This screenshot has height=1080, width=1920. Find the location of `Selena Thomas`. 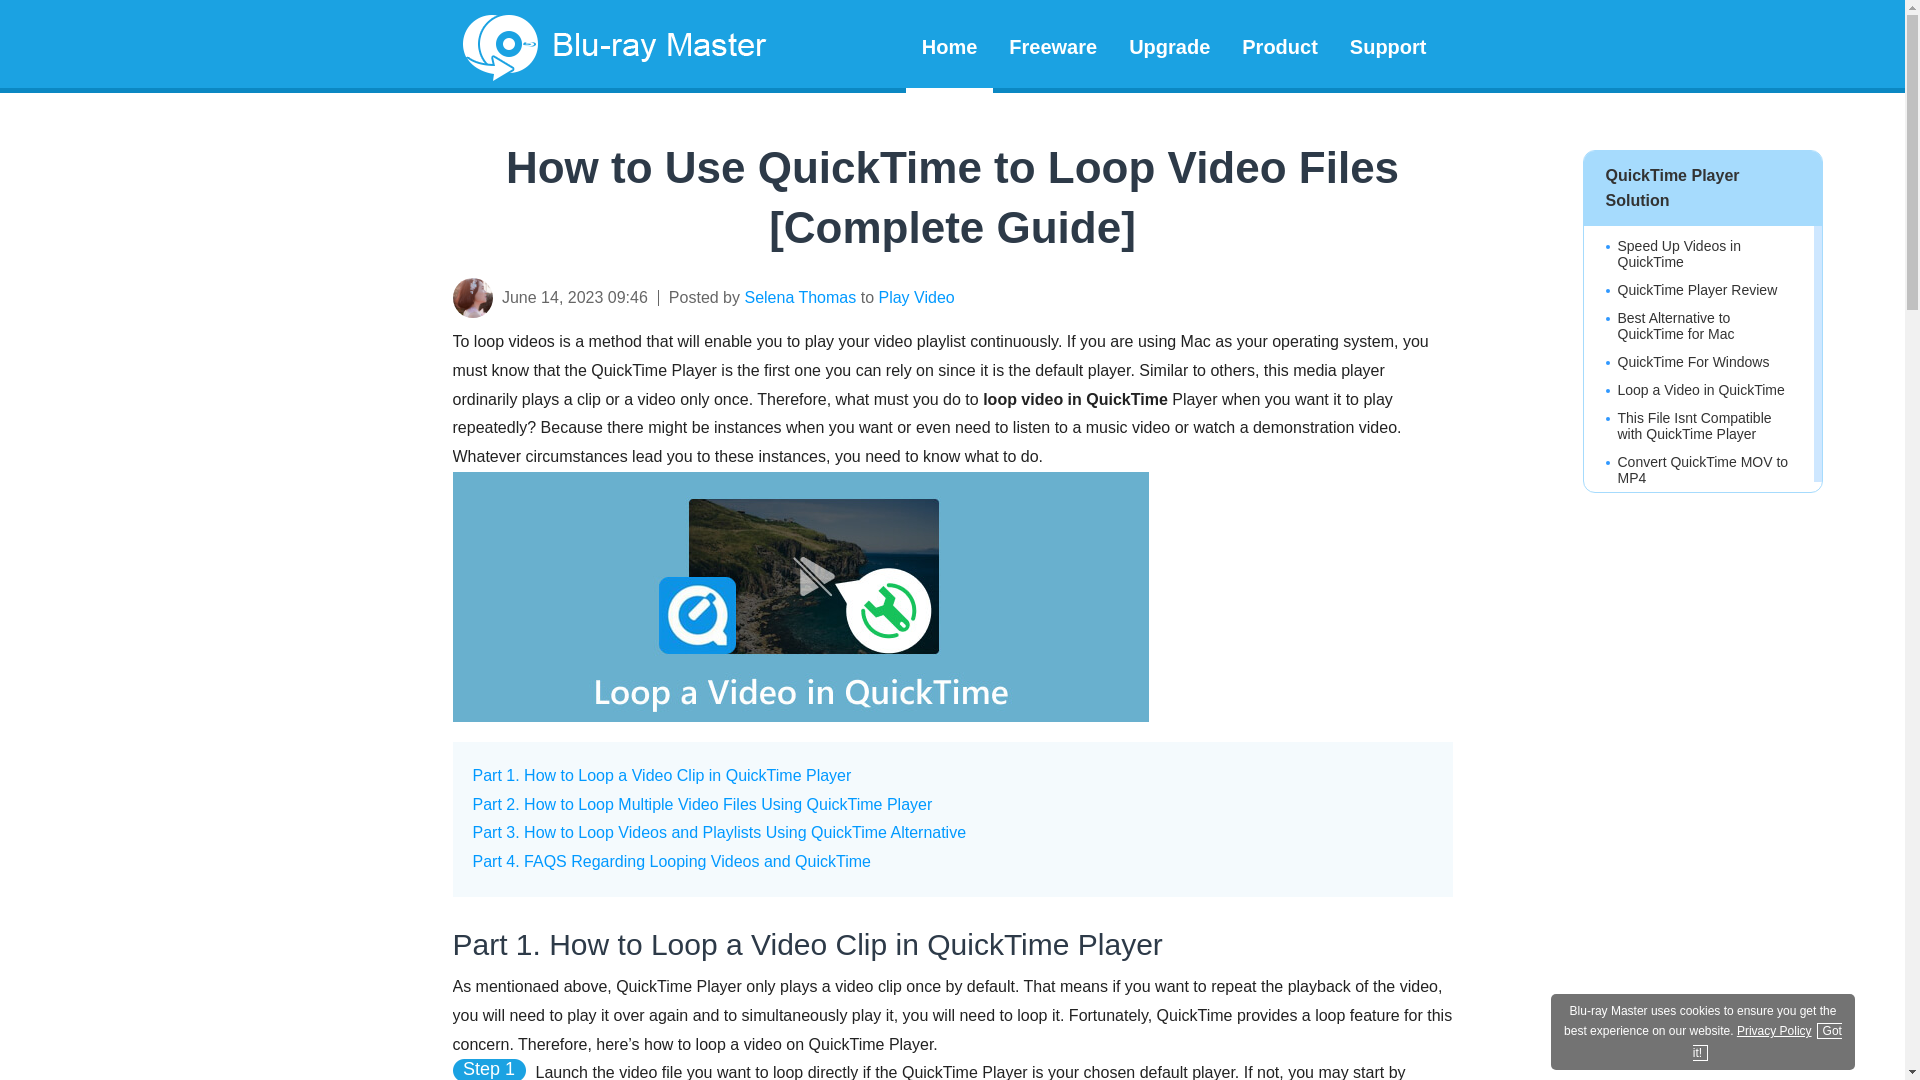

Selena Thomas is located at coordinates (800, 297).